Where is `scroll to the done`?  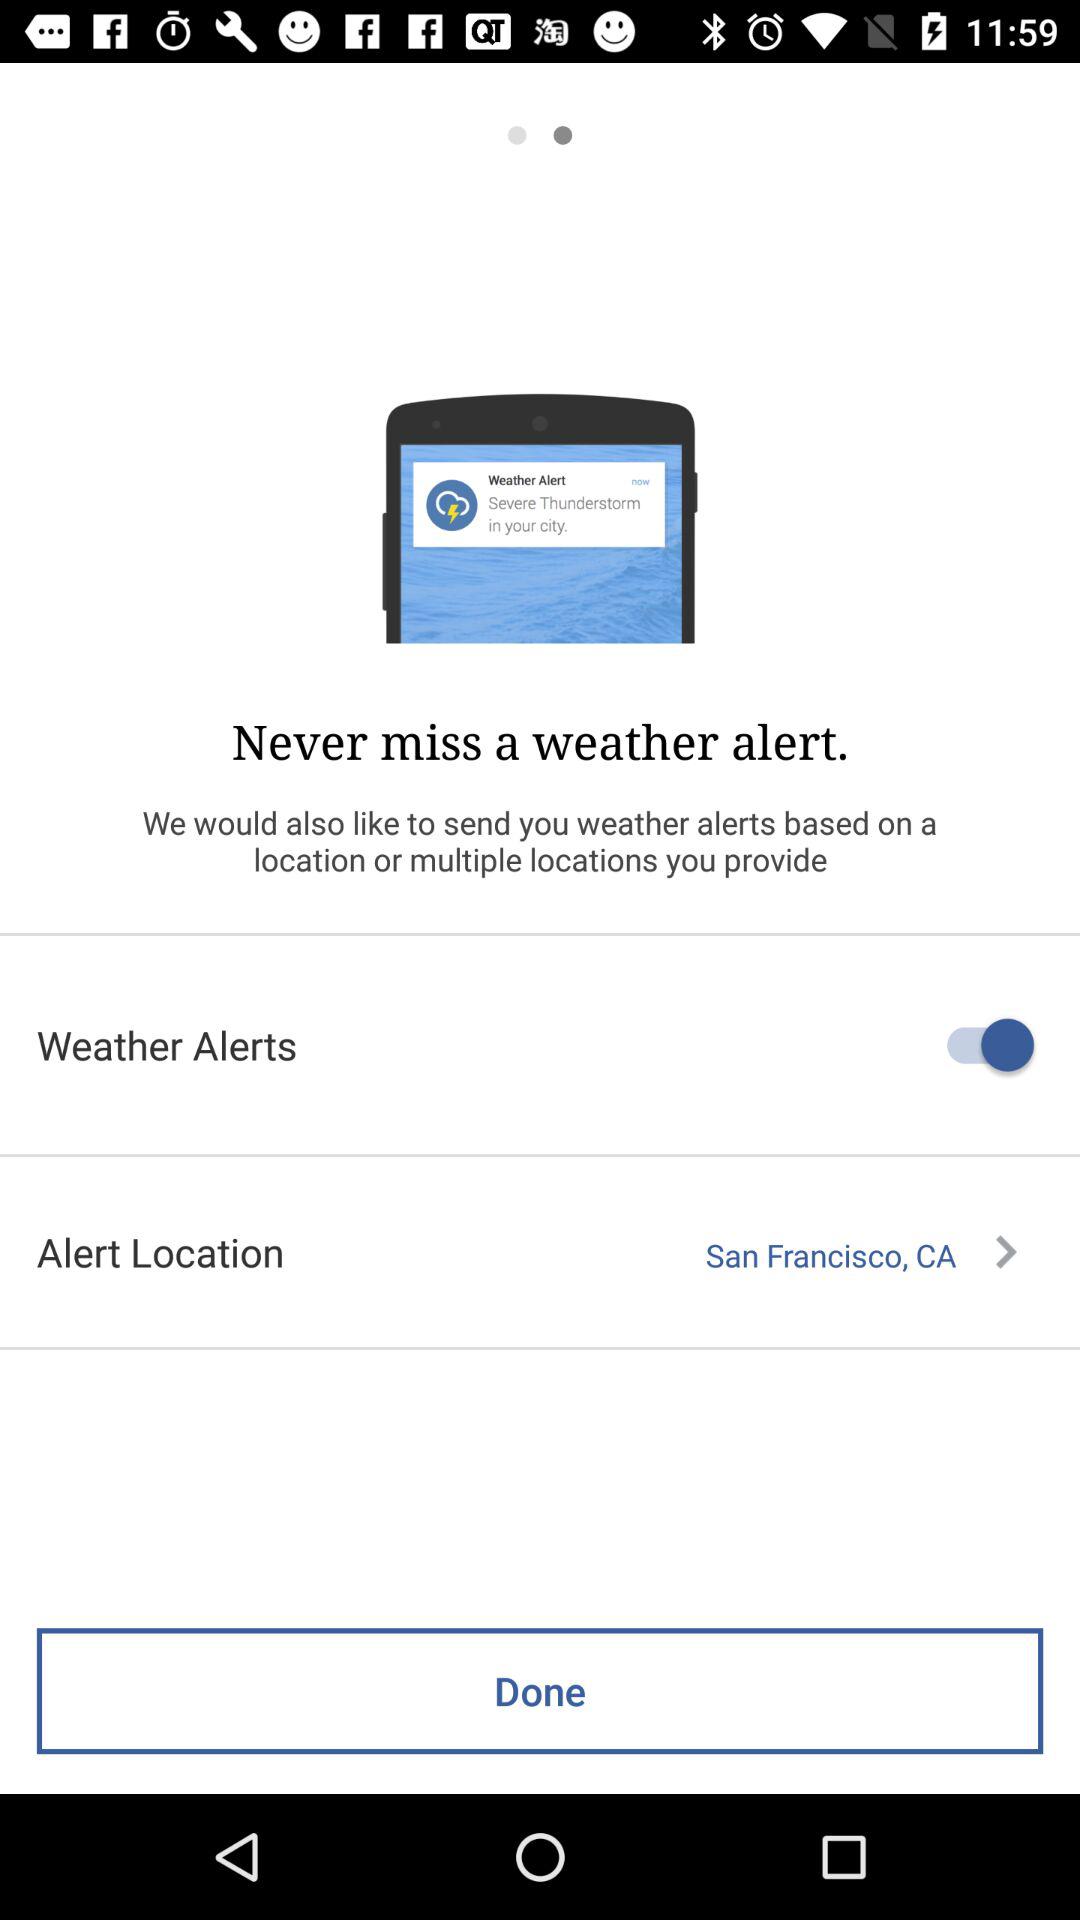 scroll to the done is located at coordinates (540, 1691).